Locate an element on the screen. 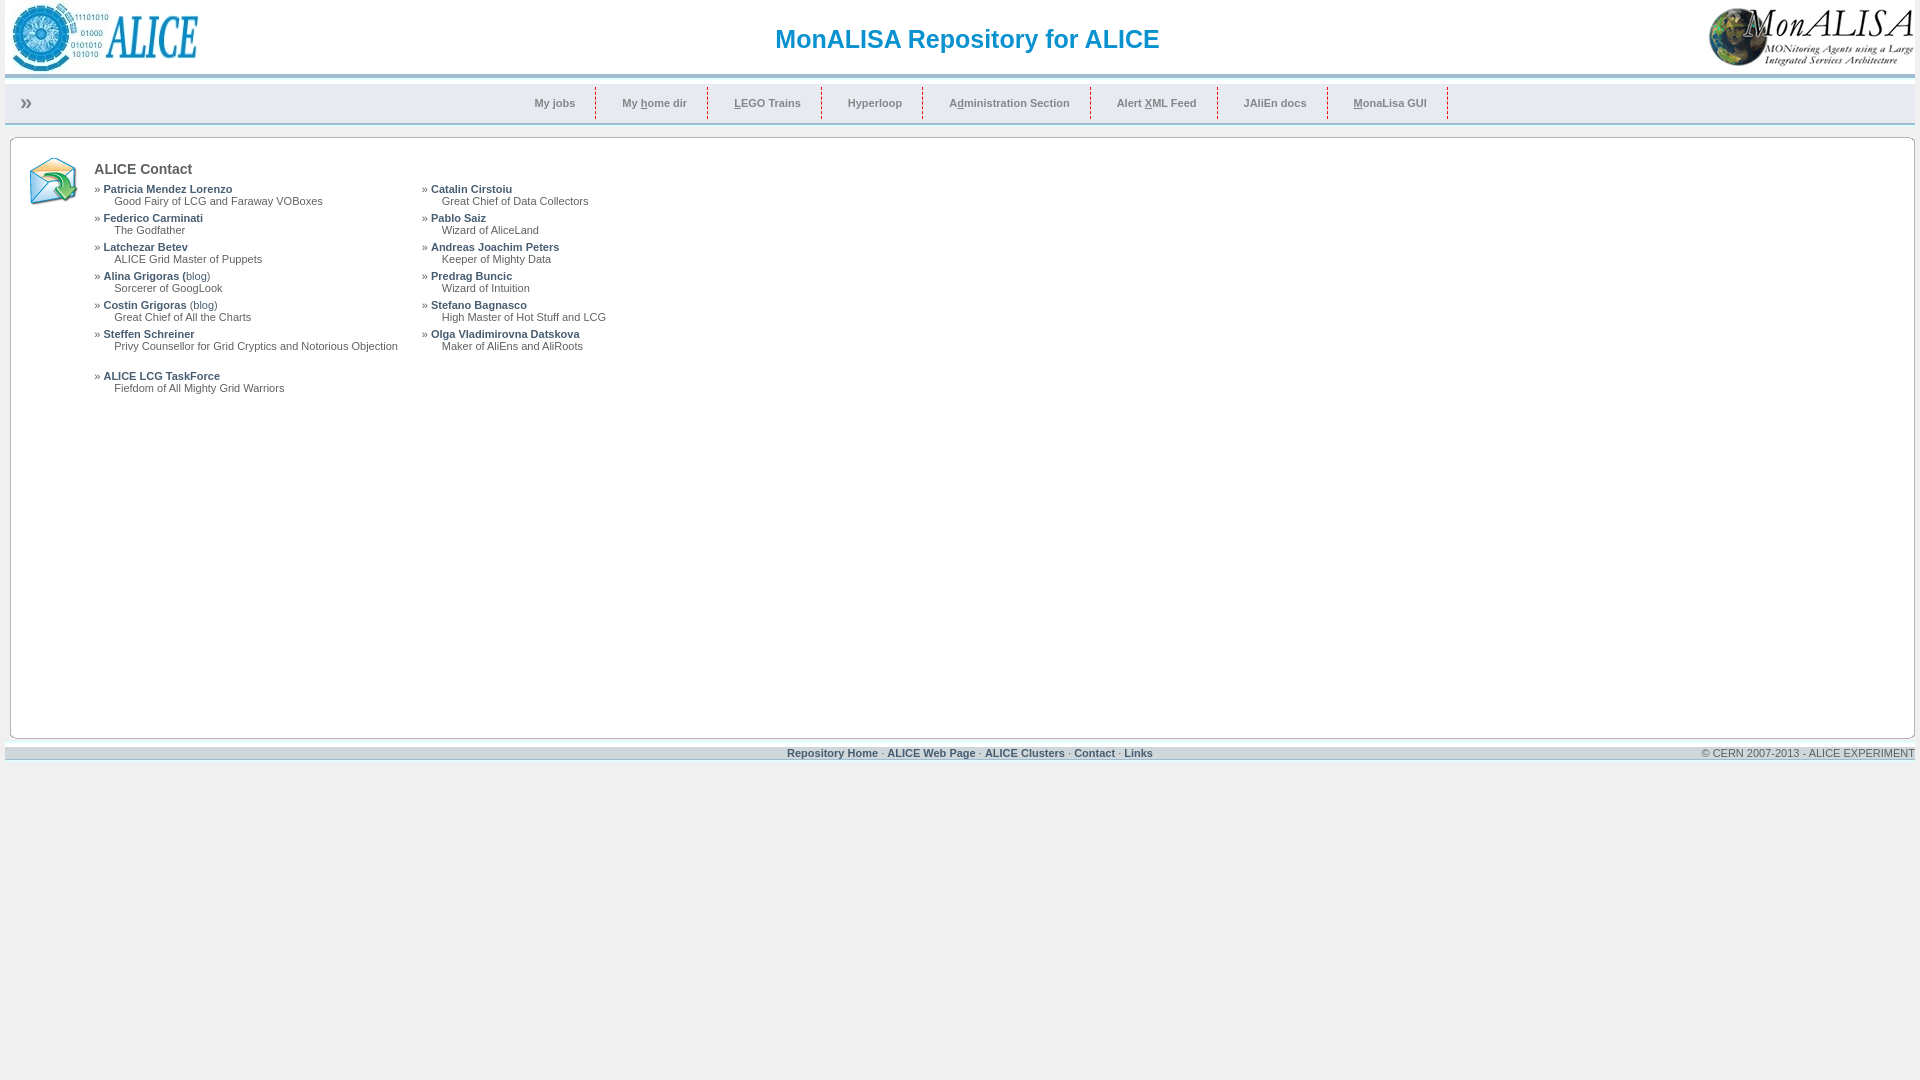 The width and height of the screenshot is (1920, 1080). MonALISA Grid Monitoring is located at coordinates (1812, 62).